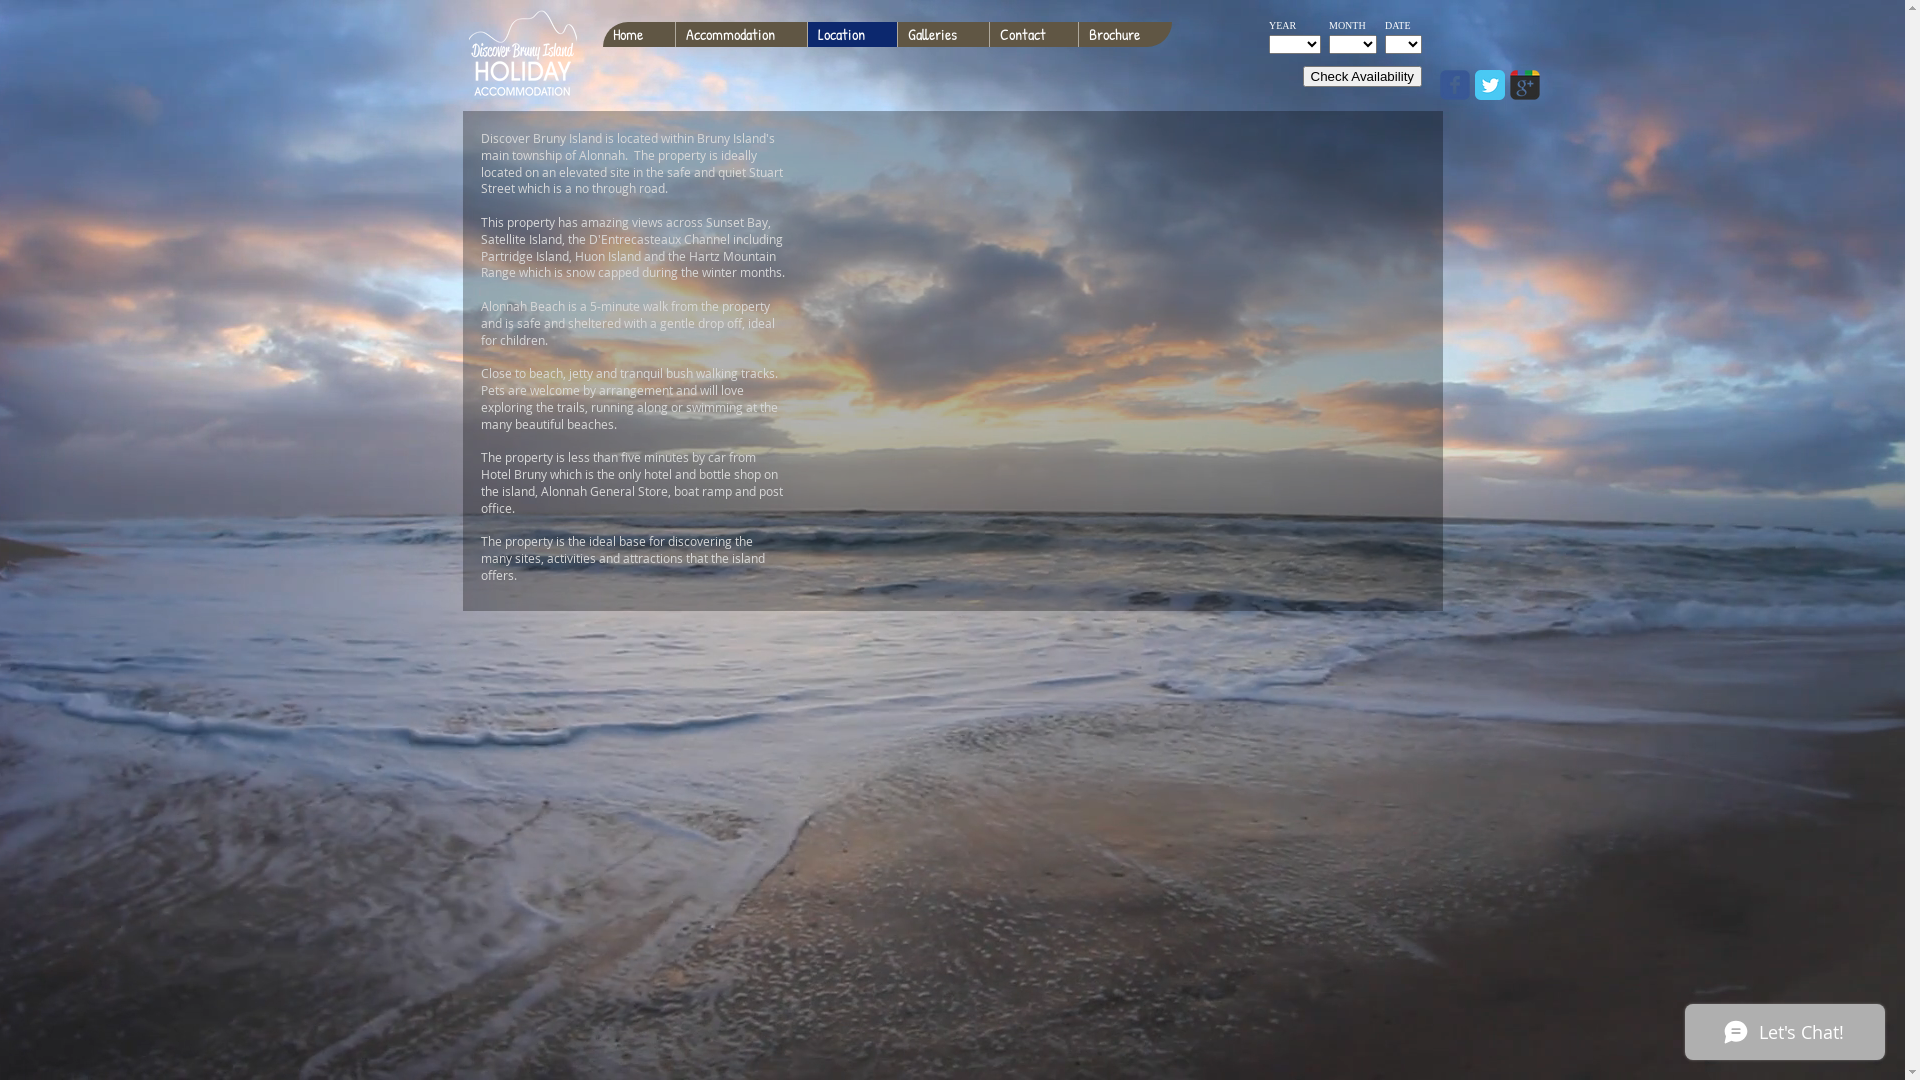  Describe the element at coordinates (740, 34) in the screenshot. I see `Accommodation` at that location.